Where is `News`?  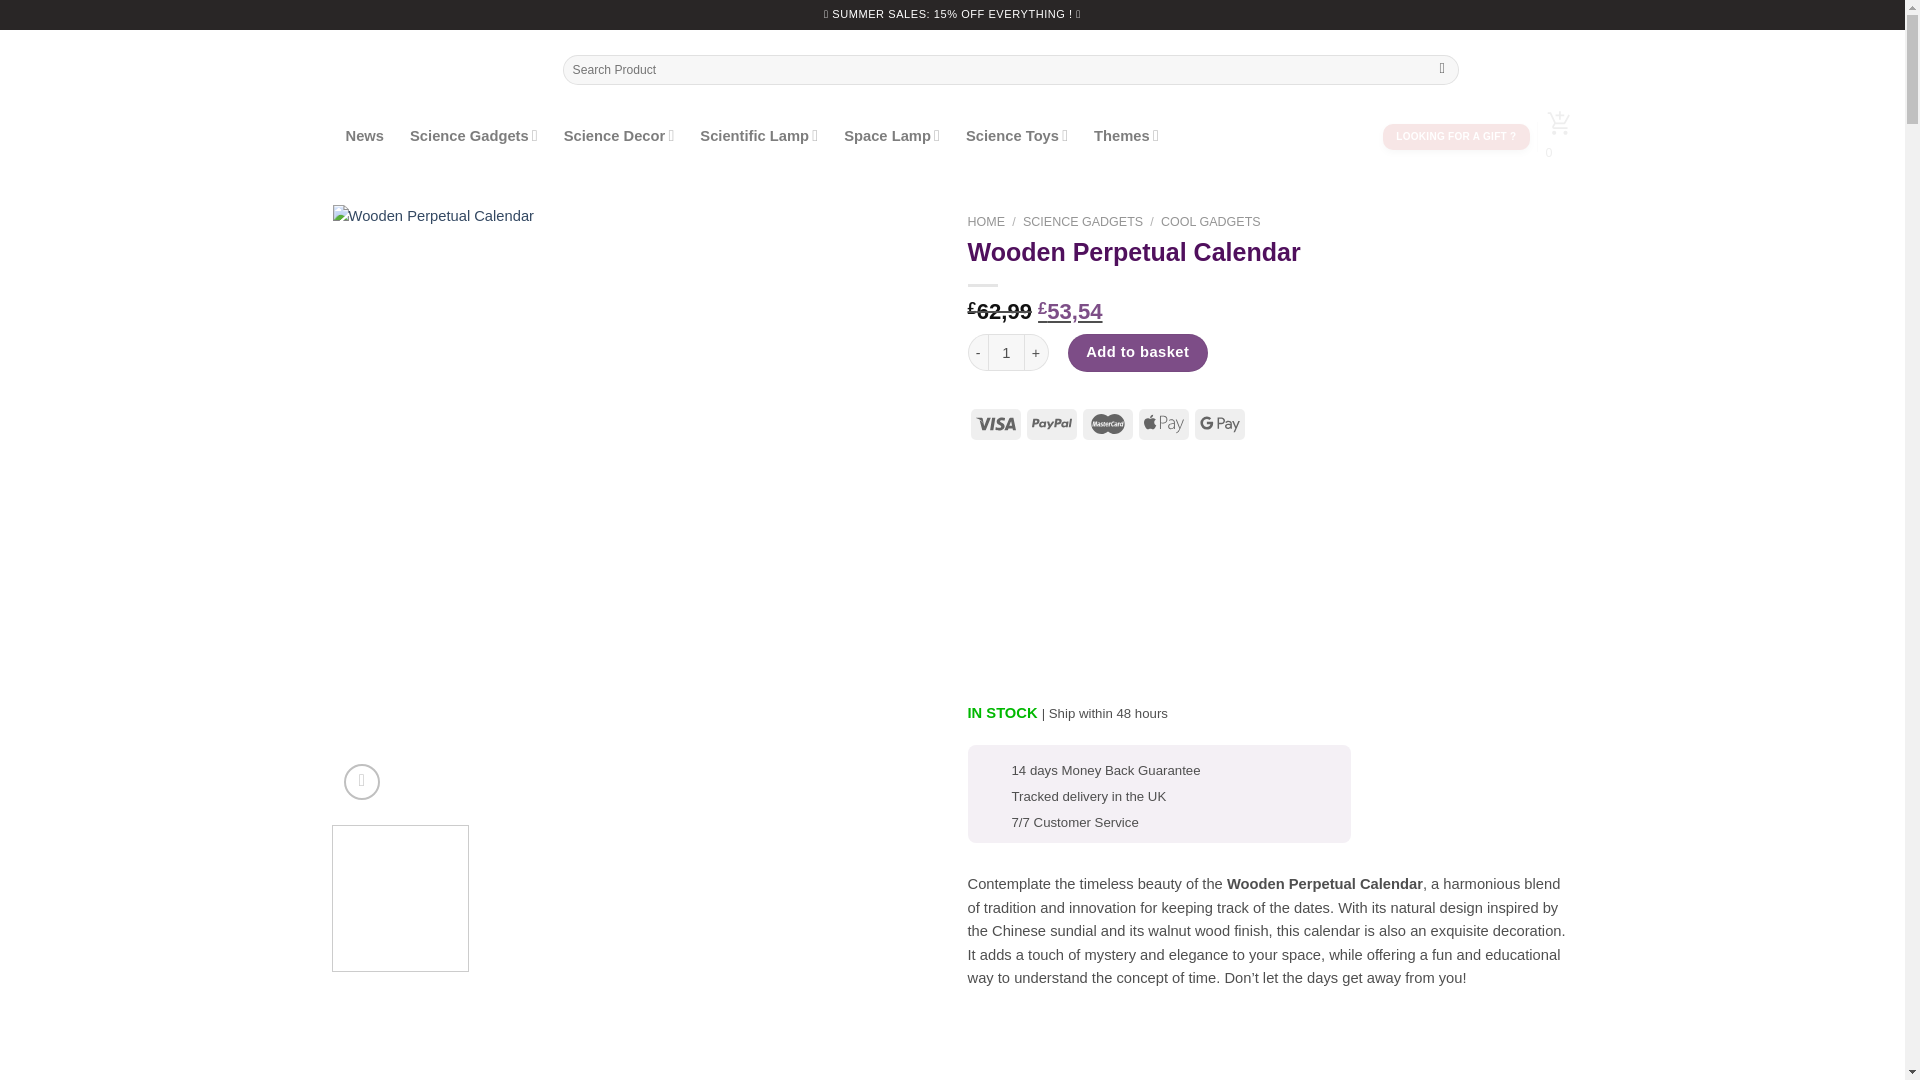 News is located at coordinates (364, 136).